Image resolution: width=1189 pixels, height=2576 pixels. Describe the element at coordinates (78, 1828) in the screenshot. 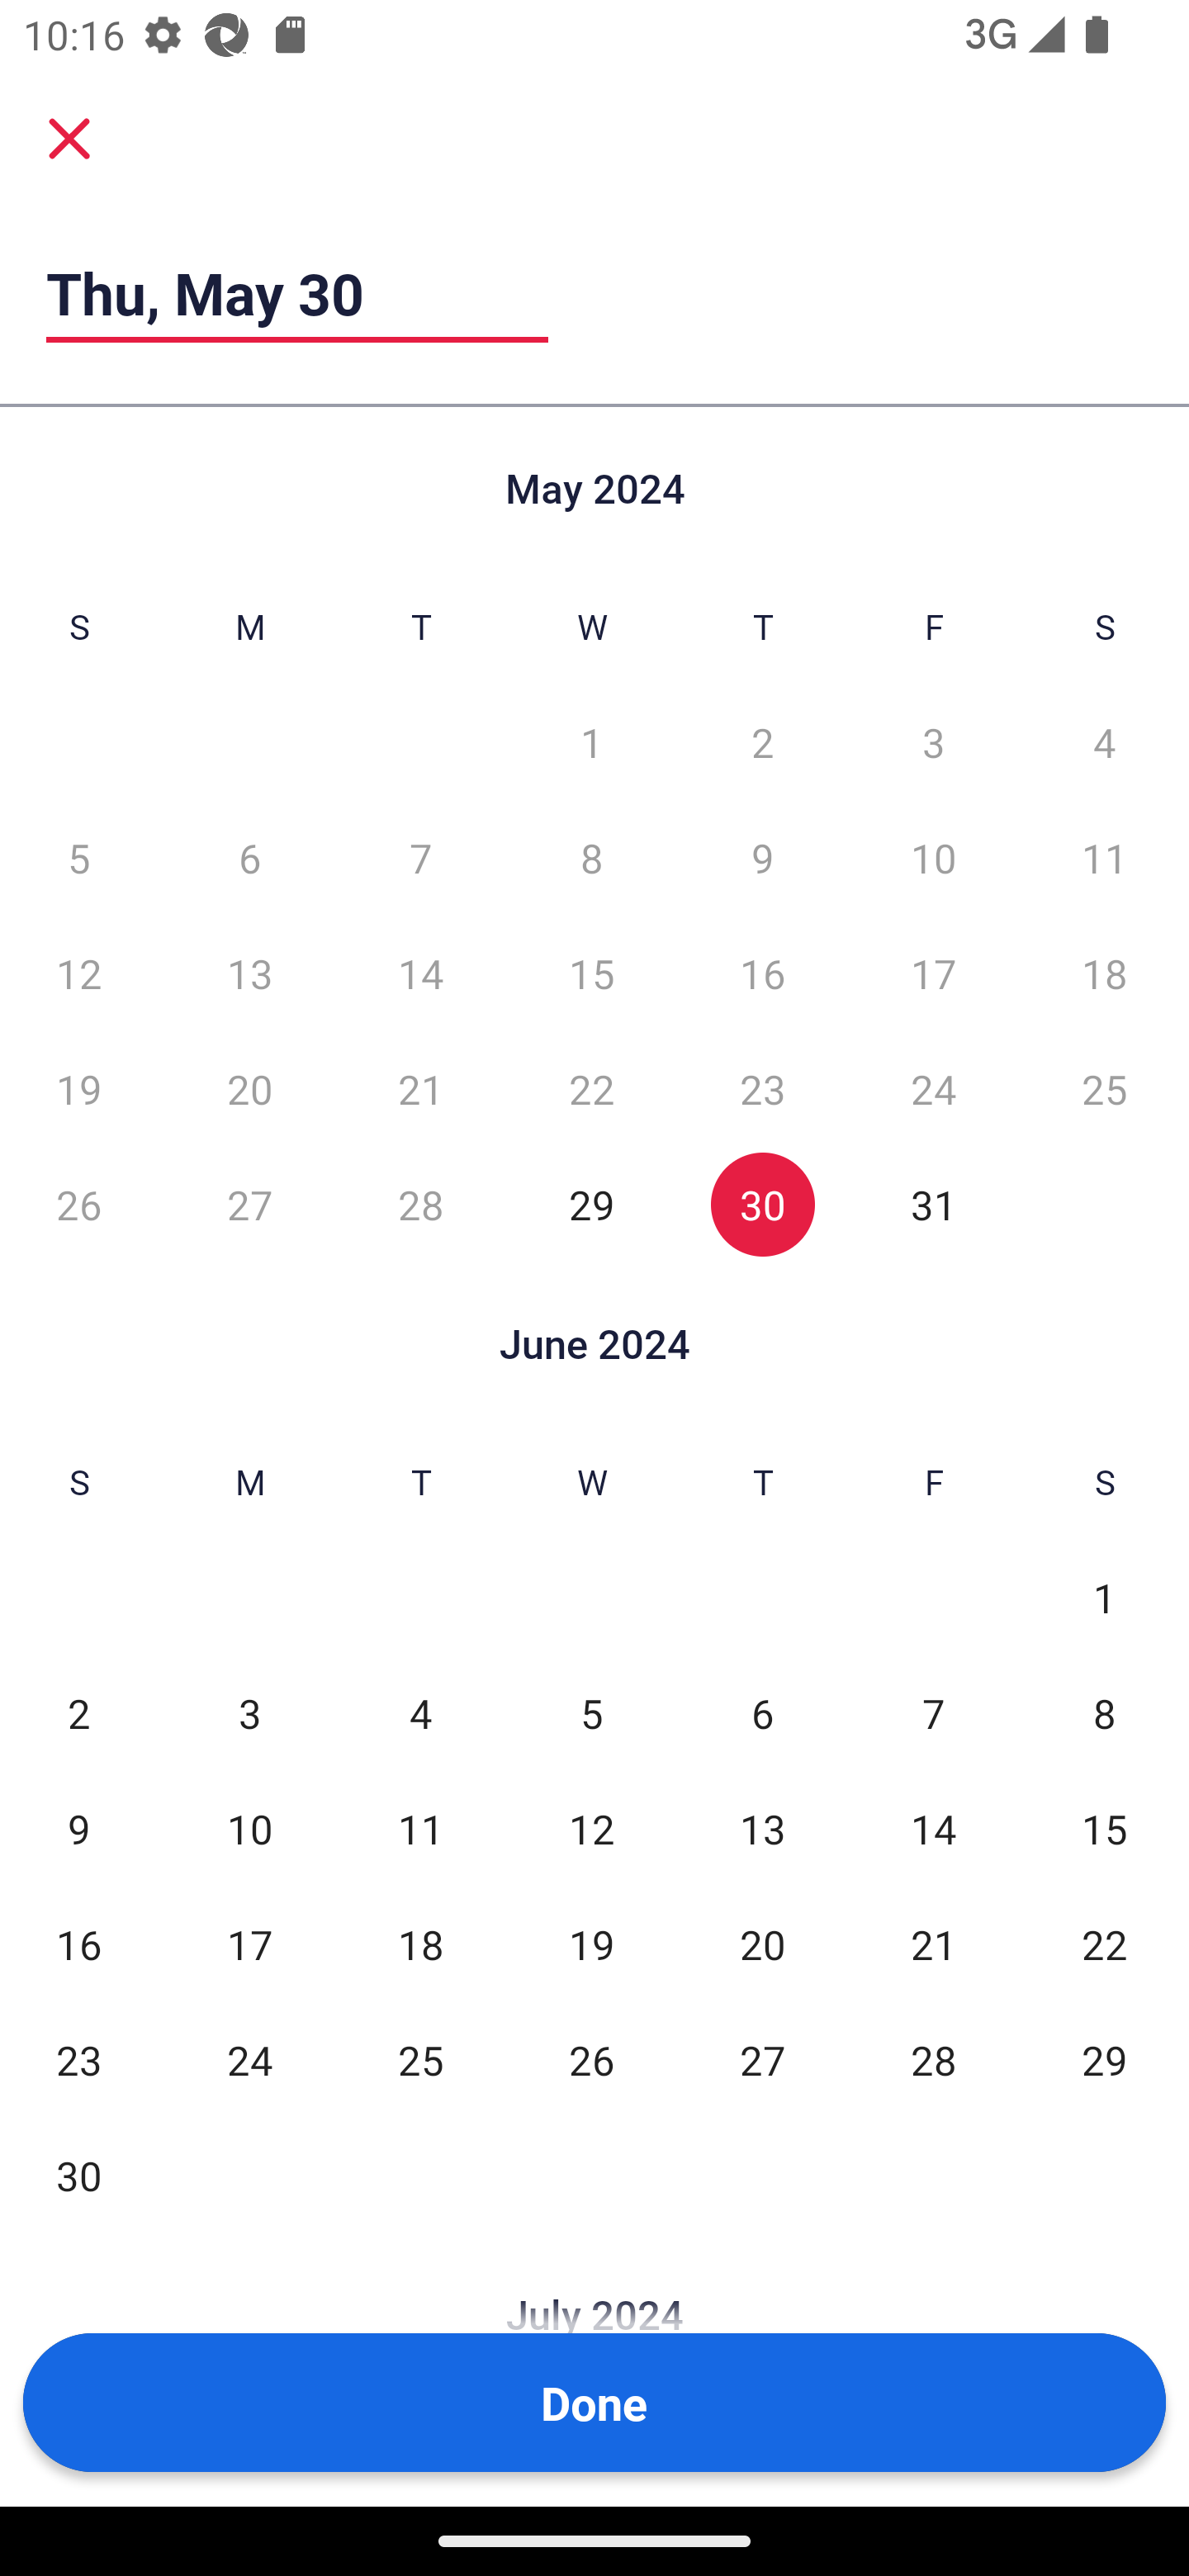

I see `9 Sun, Jun 9, Not Selected` at that location.